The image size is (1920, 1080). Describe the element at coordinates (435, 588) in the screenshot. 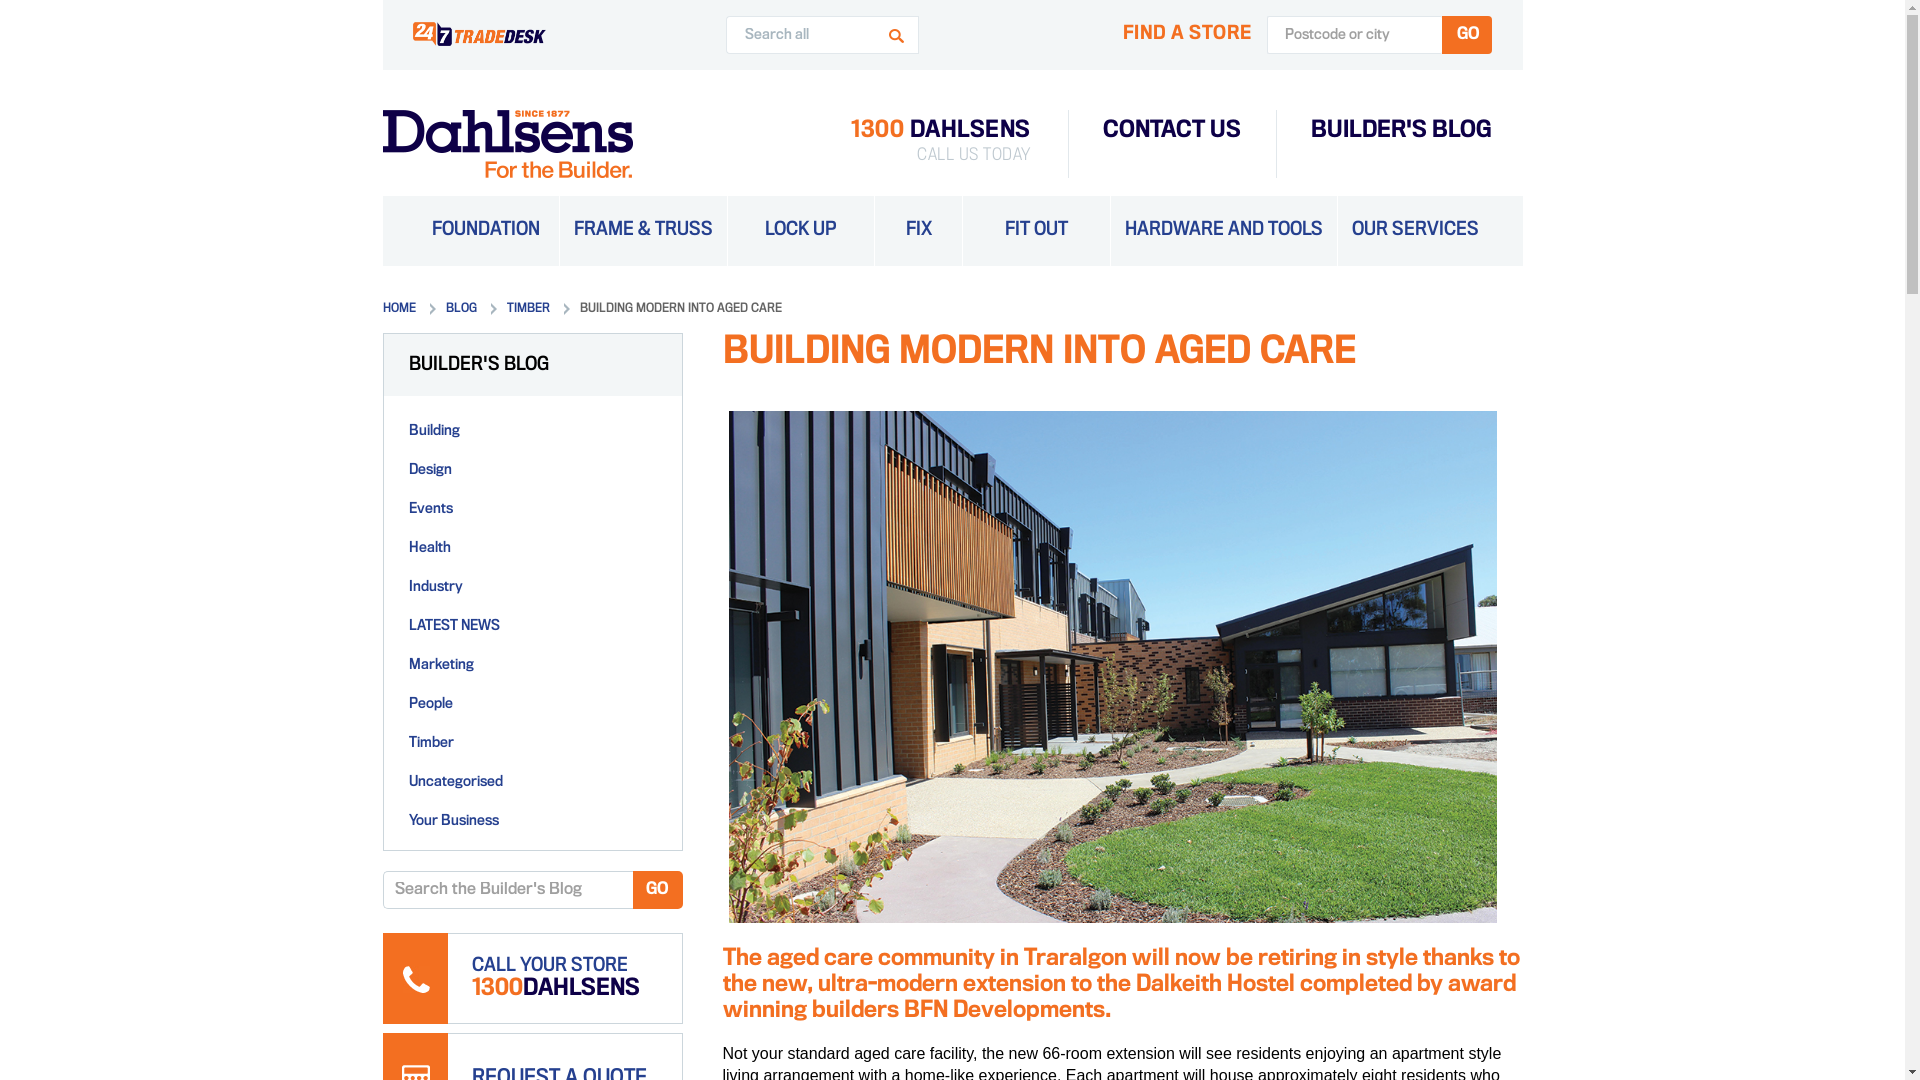

I see `Industry` at that location.